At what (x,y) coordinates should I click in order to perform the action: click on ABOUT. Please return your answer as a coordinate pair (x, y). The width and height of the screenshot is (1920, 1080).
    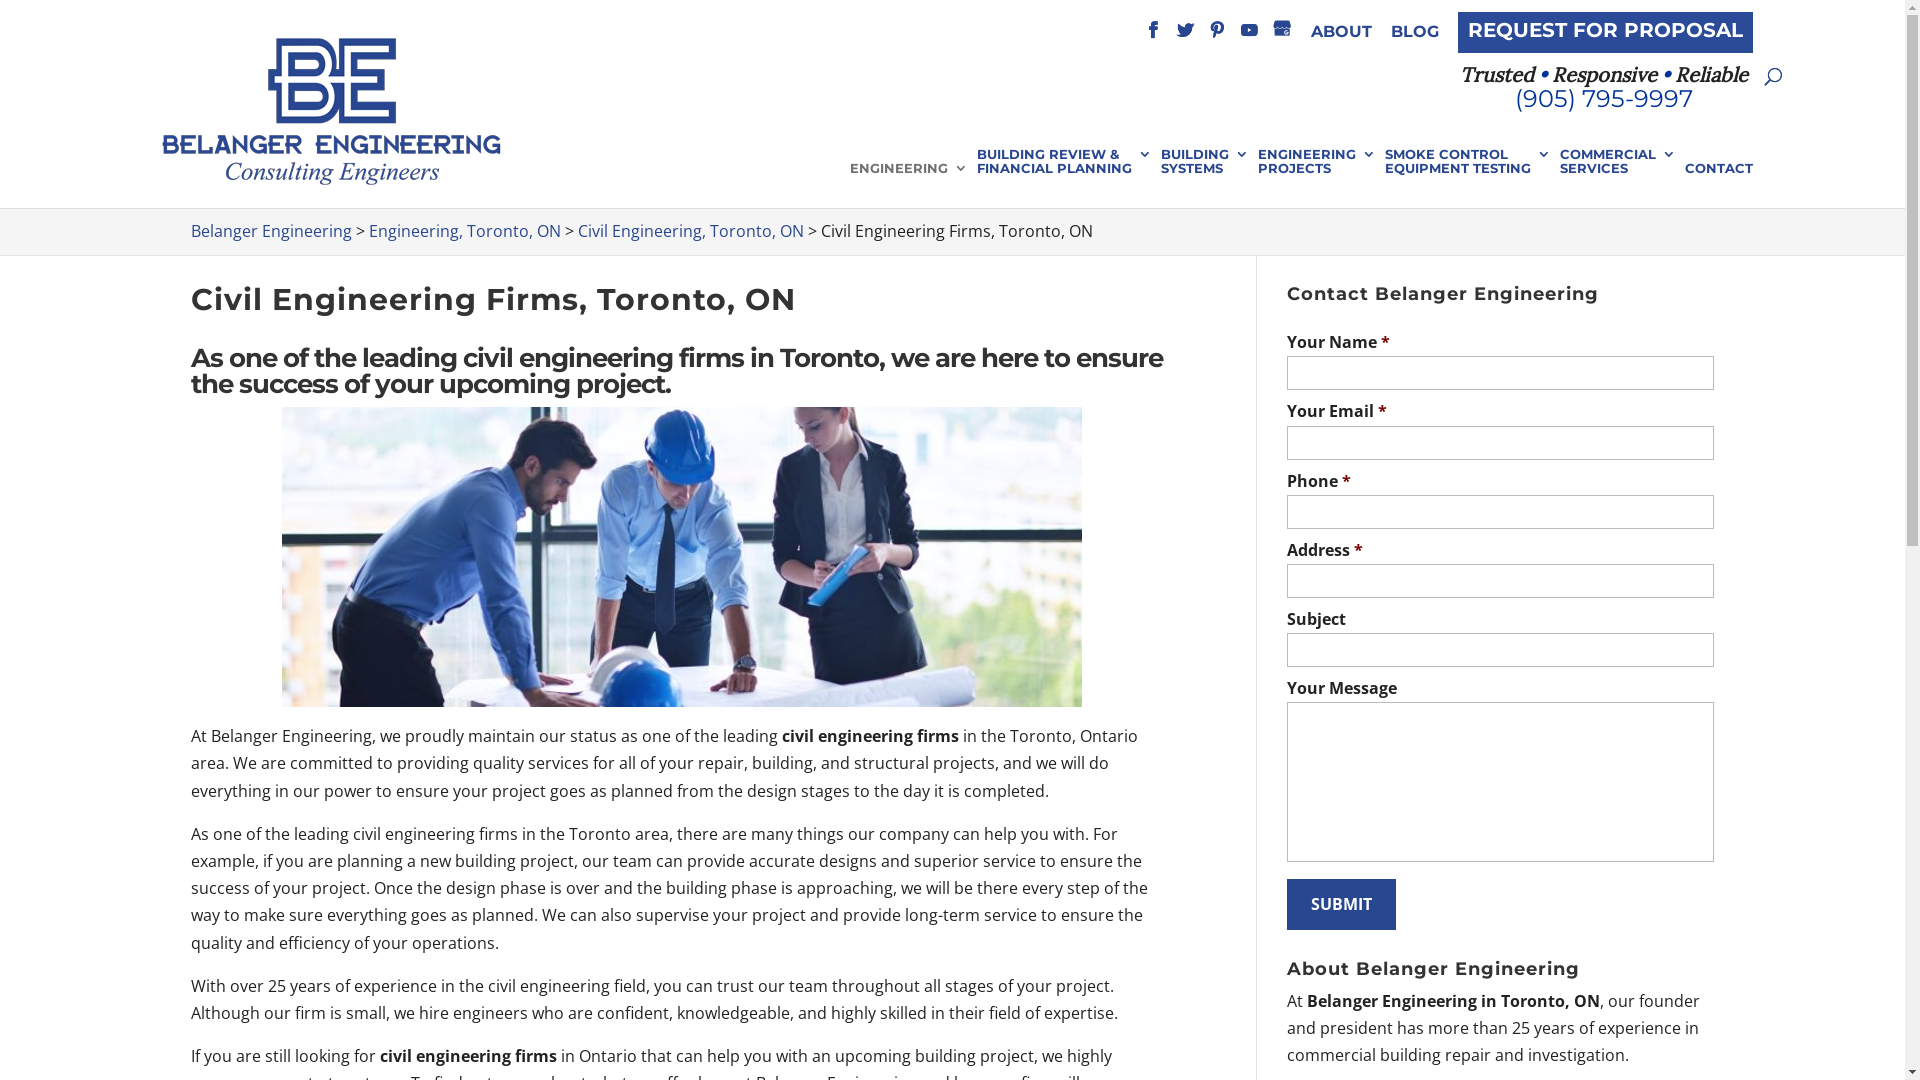
    Looking at the image, I should click on (1340, 38).